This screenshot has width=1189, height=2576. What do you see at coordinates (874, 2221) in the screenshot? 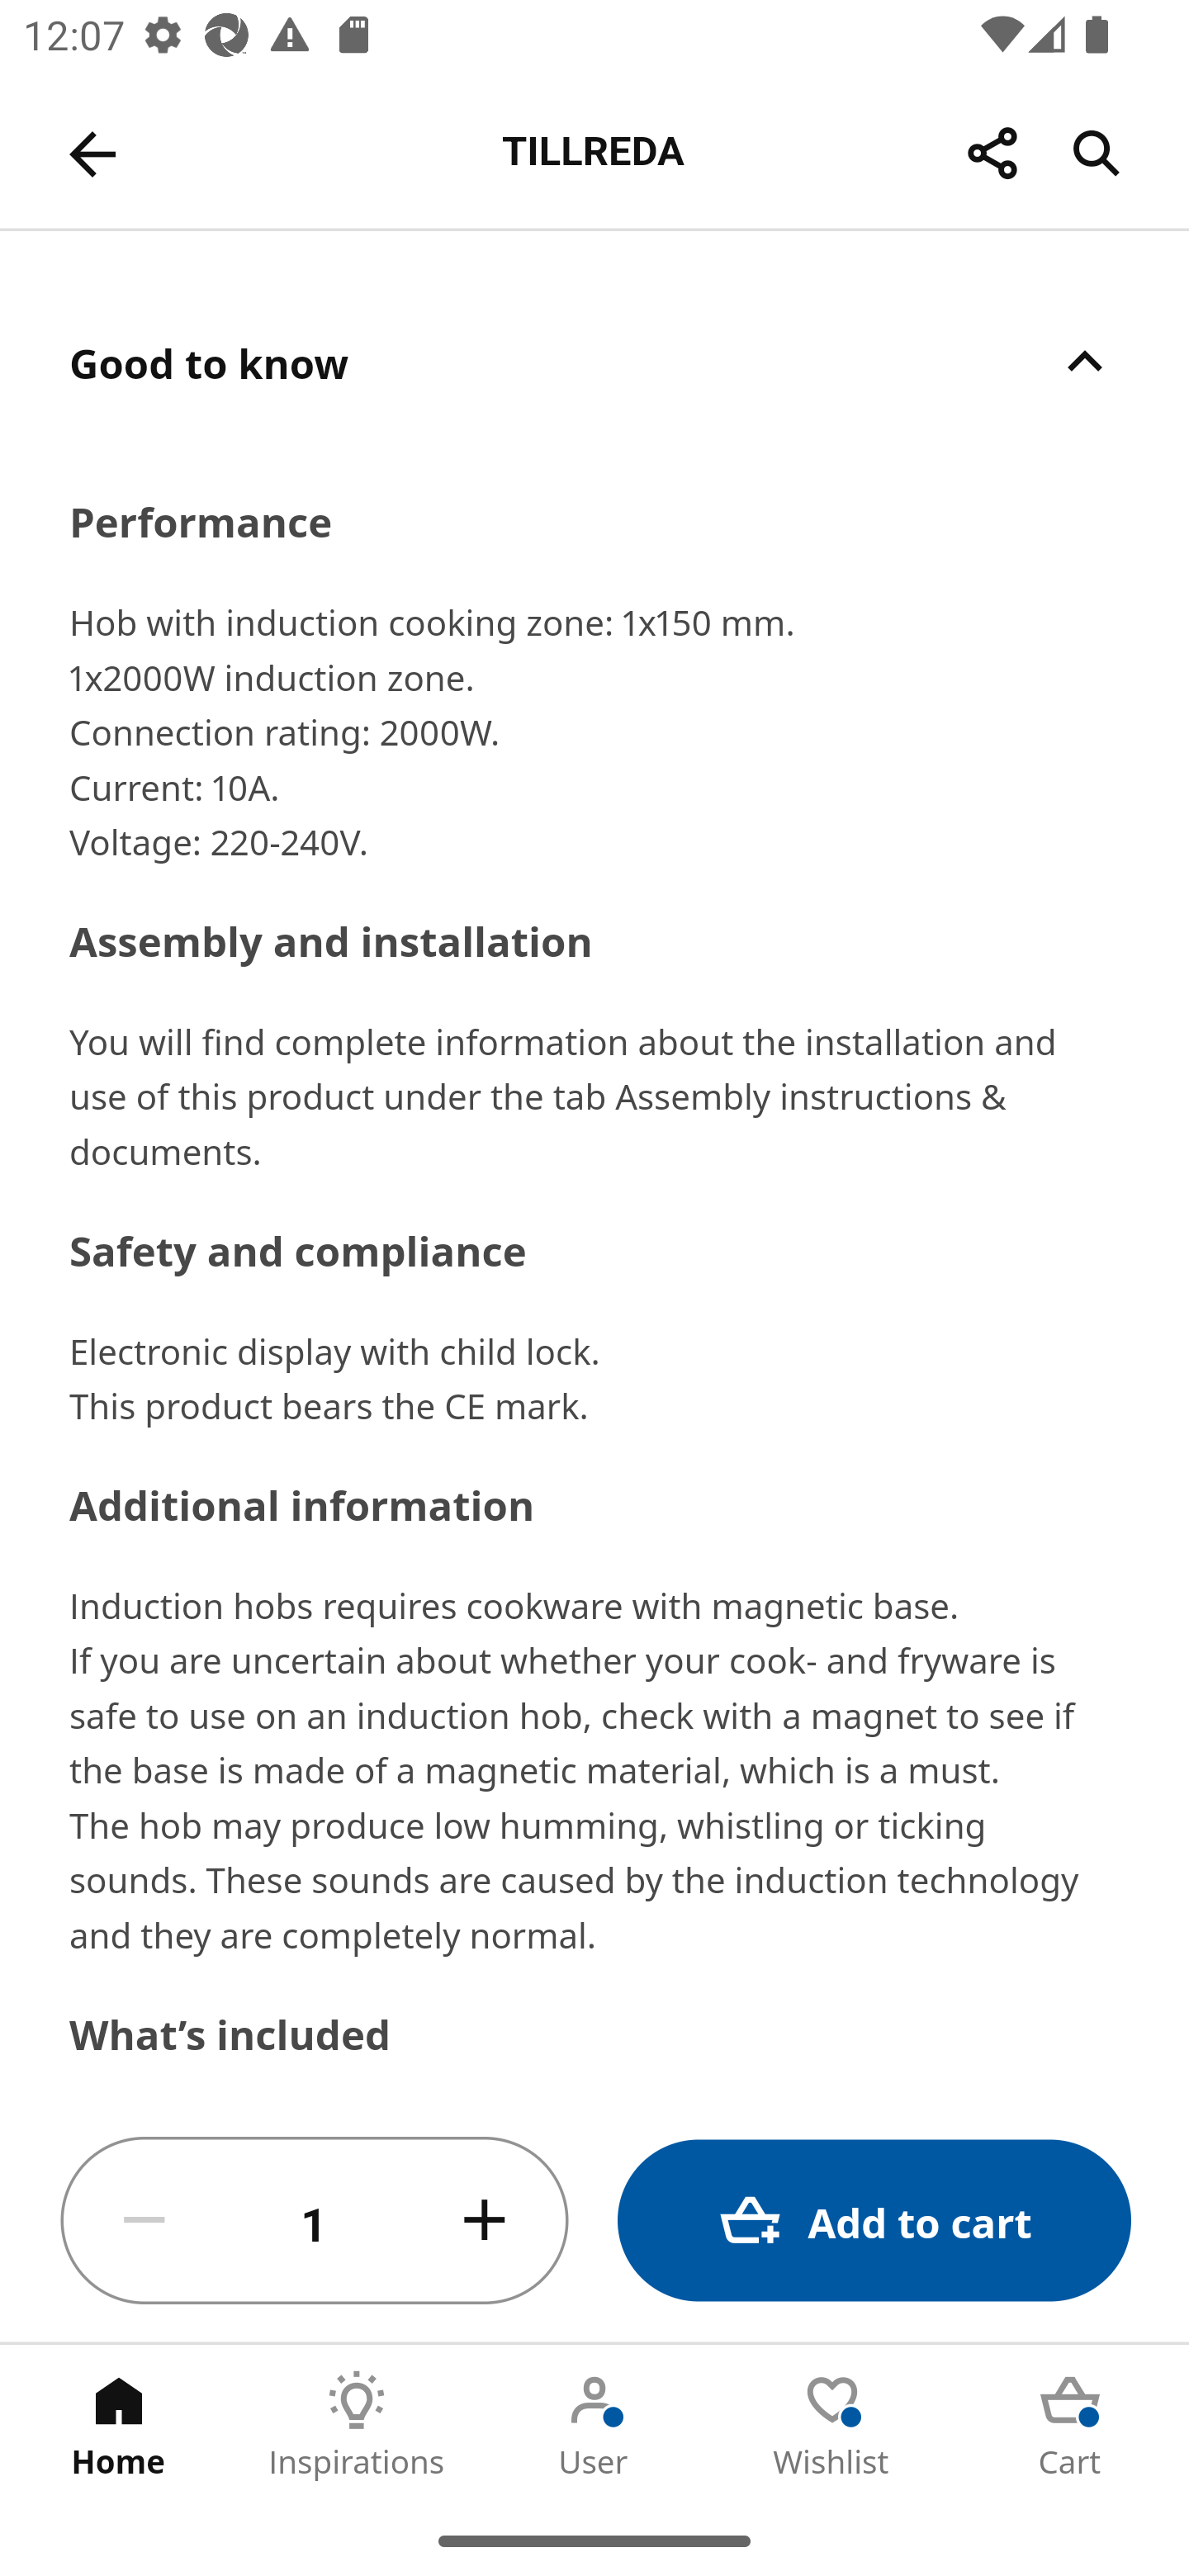
I see `Add to cart` at bounding box center [874, 2221].